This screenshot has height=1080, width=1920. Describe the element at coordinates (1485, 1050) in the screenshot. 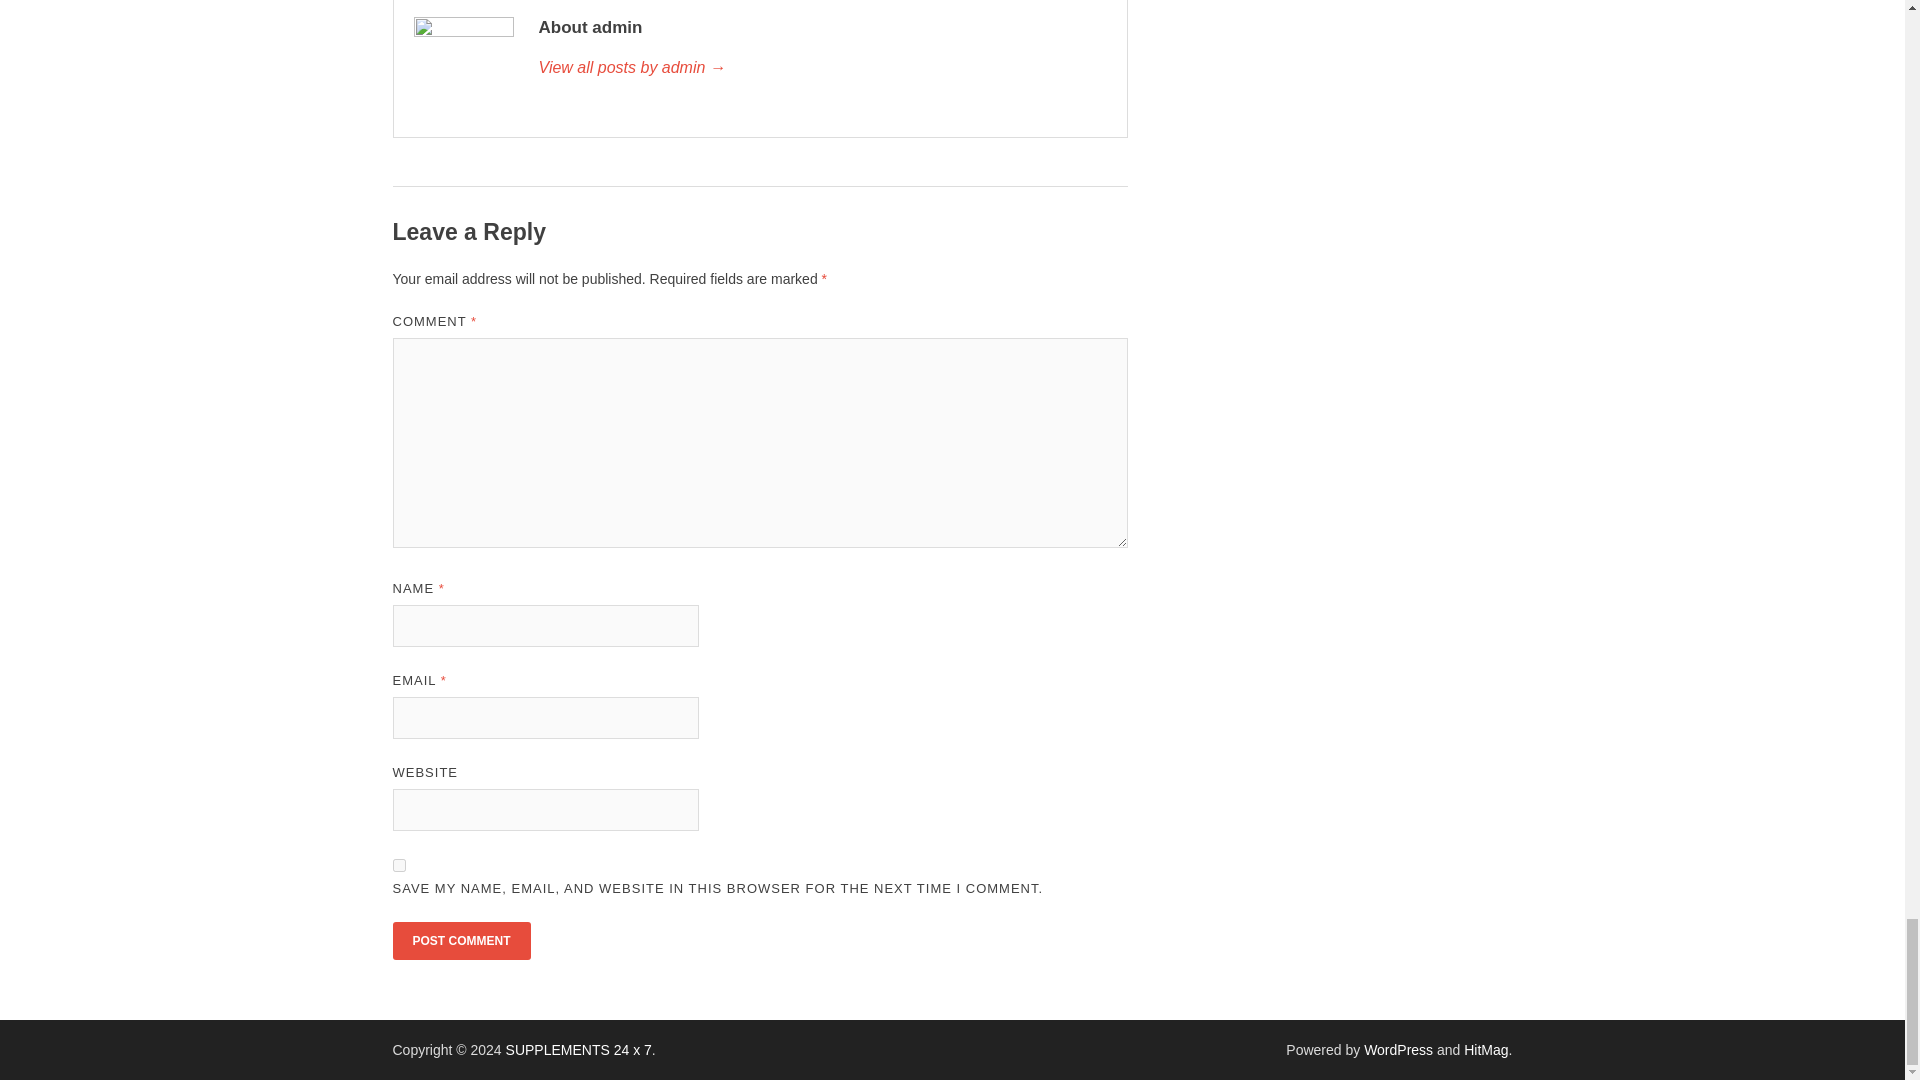

I see `HitMag WordPress Theme` at that location.